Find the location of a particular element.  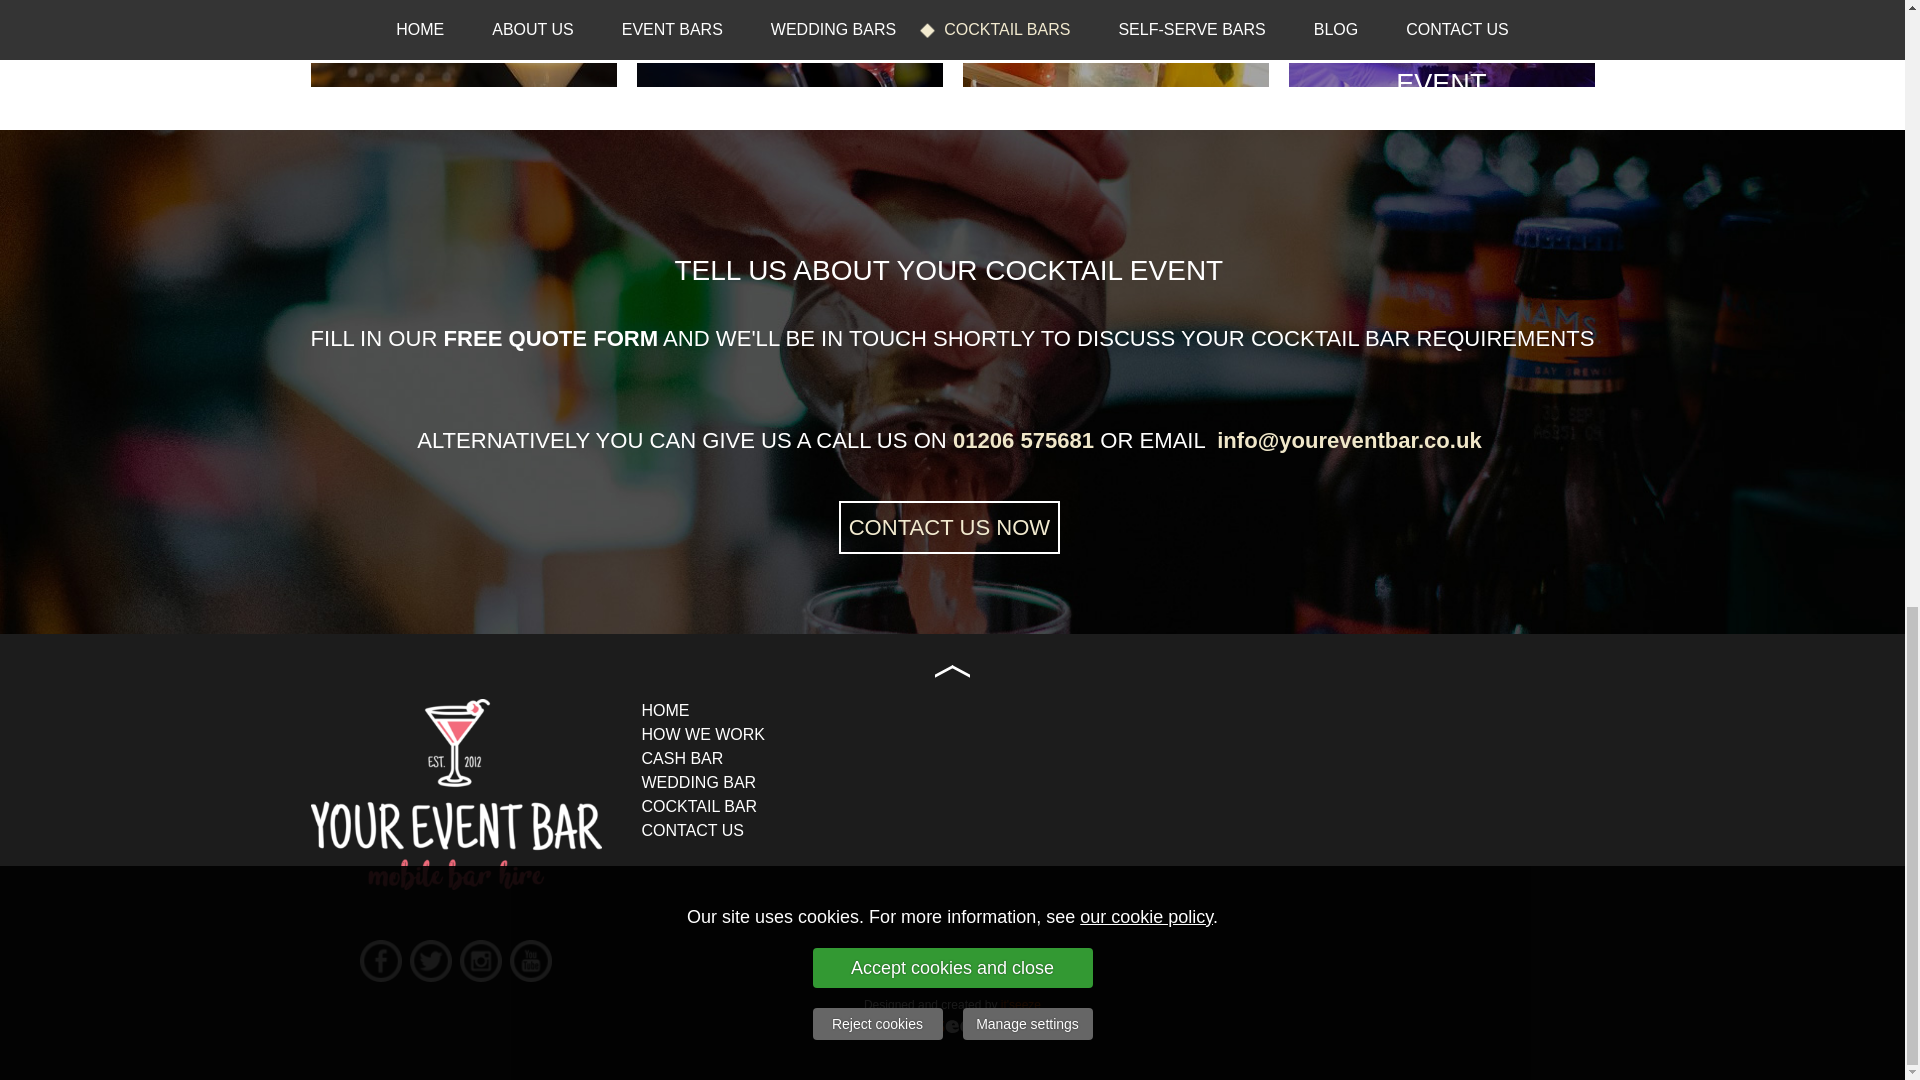

CASH BAR is located at coordinates (682, 758).